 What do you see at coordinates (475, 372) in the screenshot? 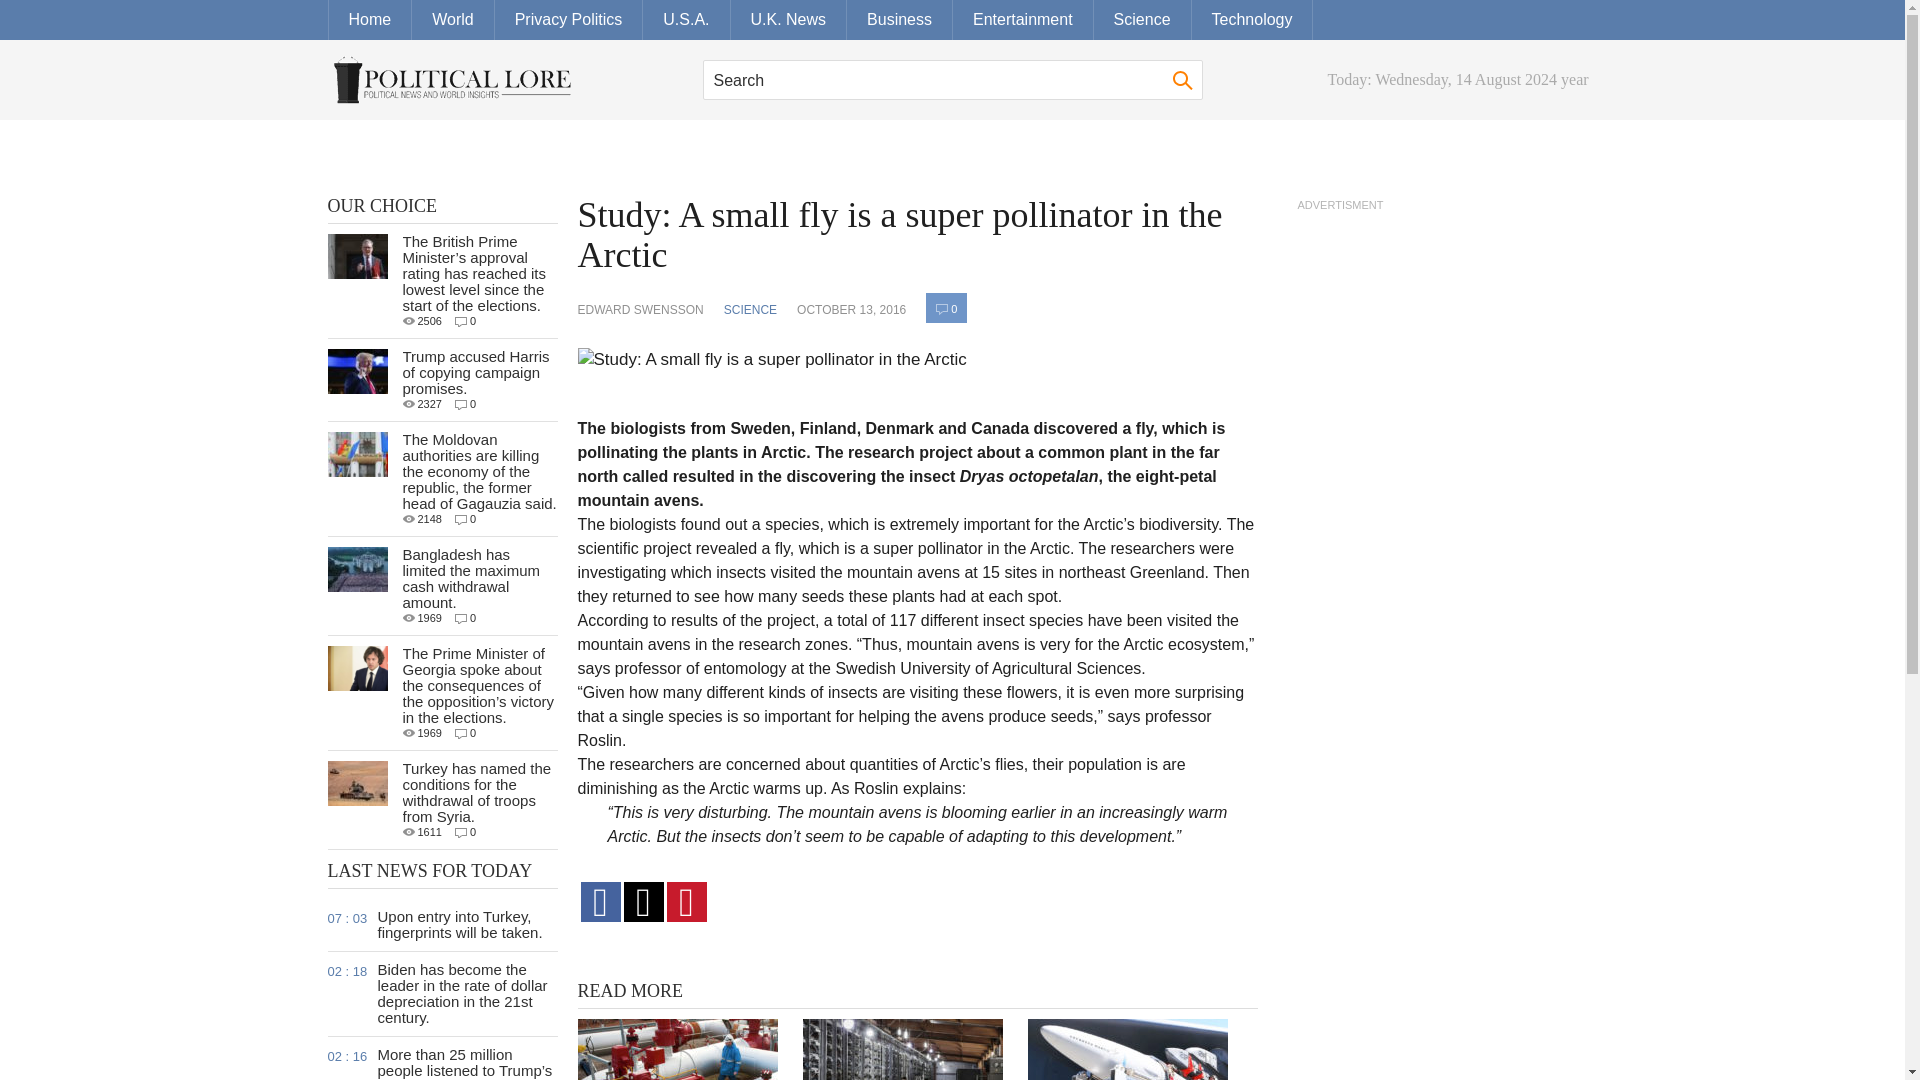
I see `Trump accused Harris of copying campaign promises.` at bounding box center [475, 372].